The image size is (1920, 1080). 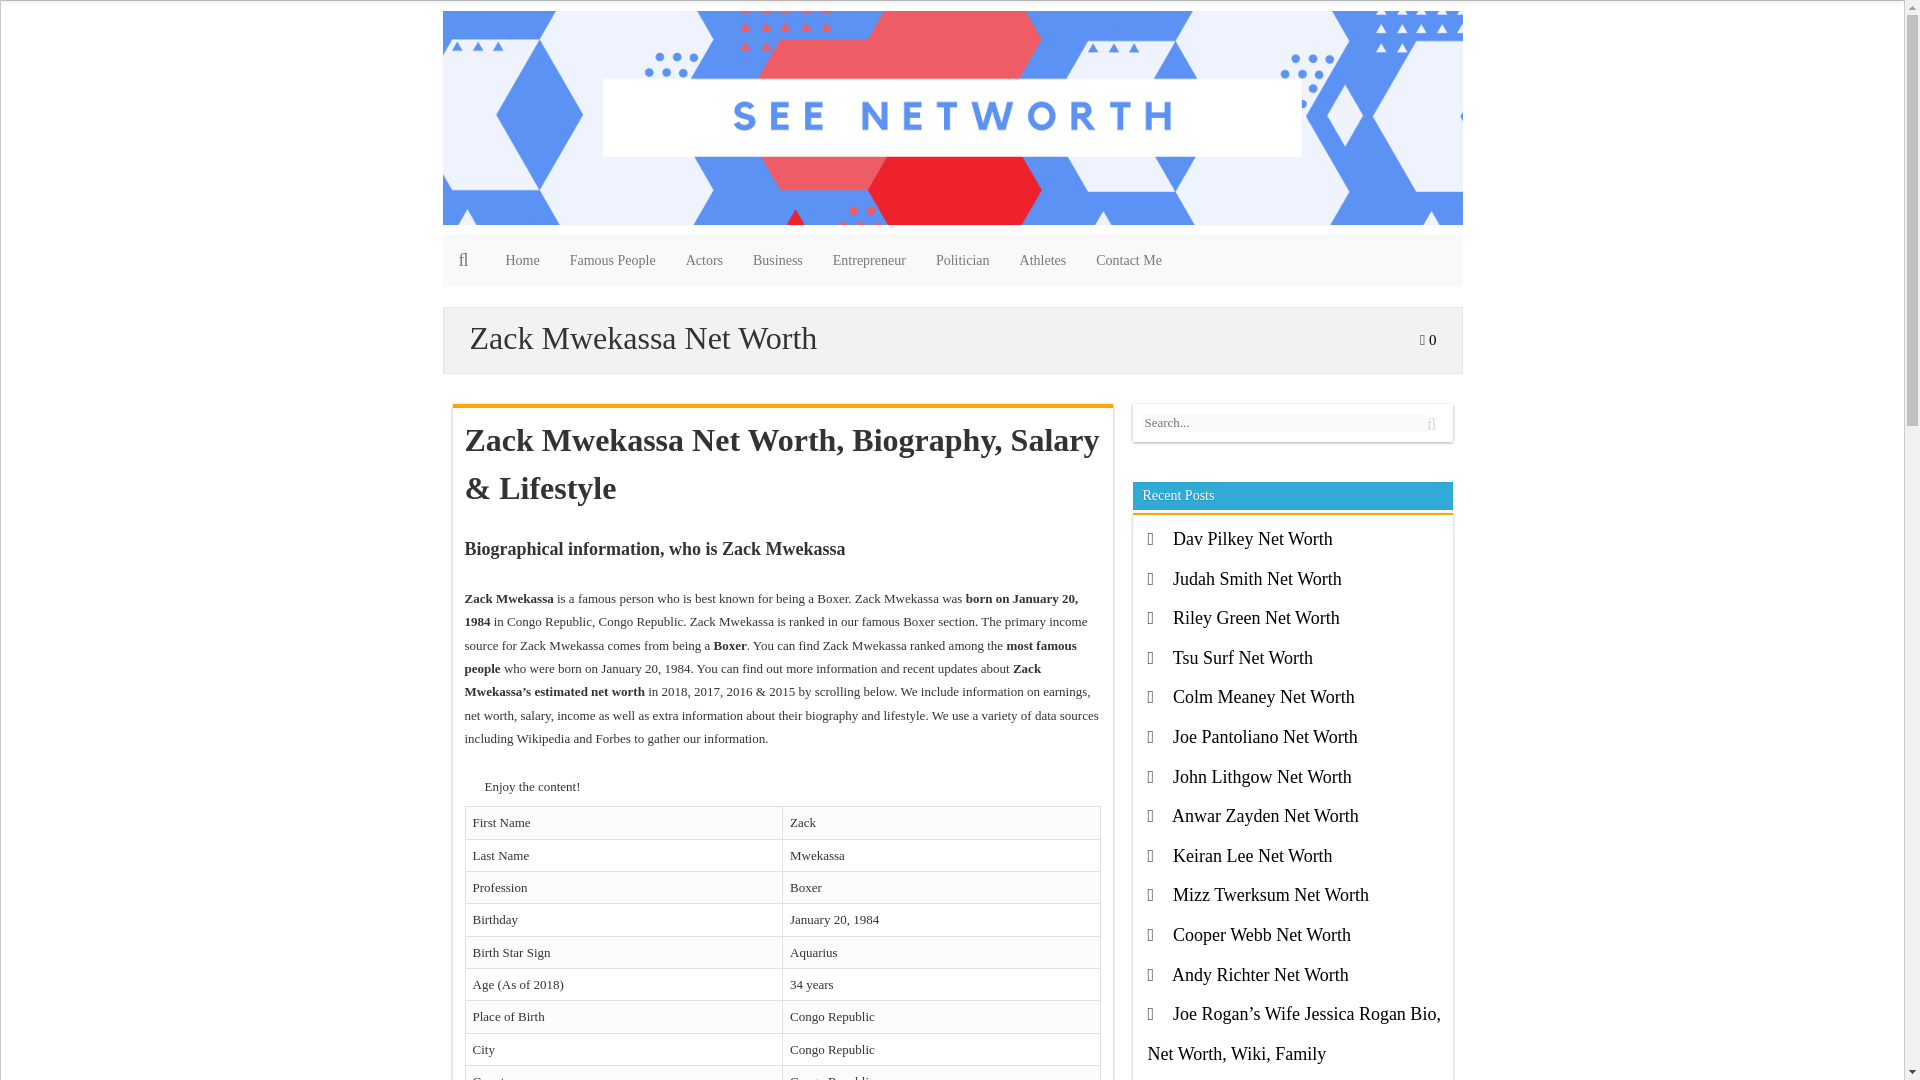 What do you see at coordinates (1258, 578) in the screenshot?
I see `Judah Smith Net Worth` at bounding box center [1258, 578].